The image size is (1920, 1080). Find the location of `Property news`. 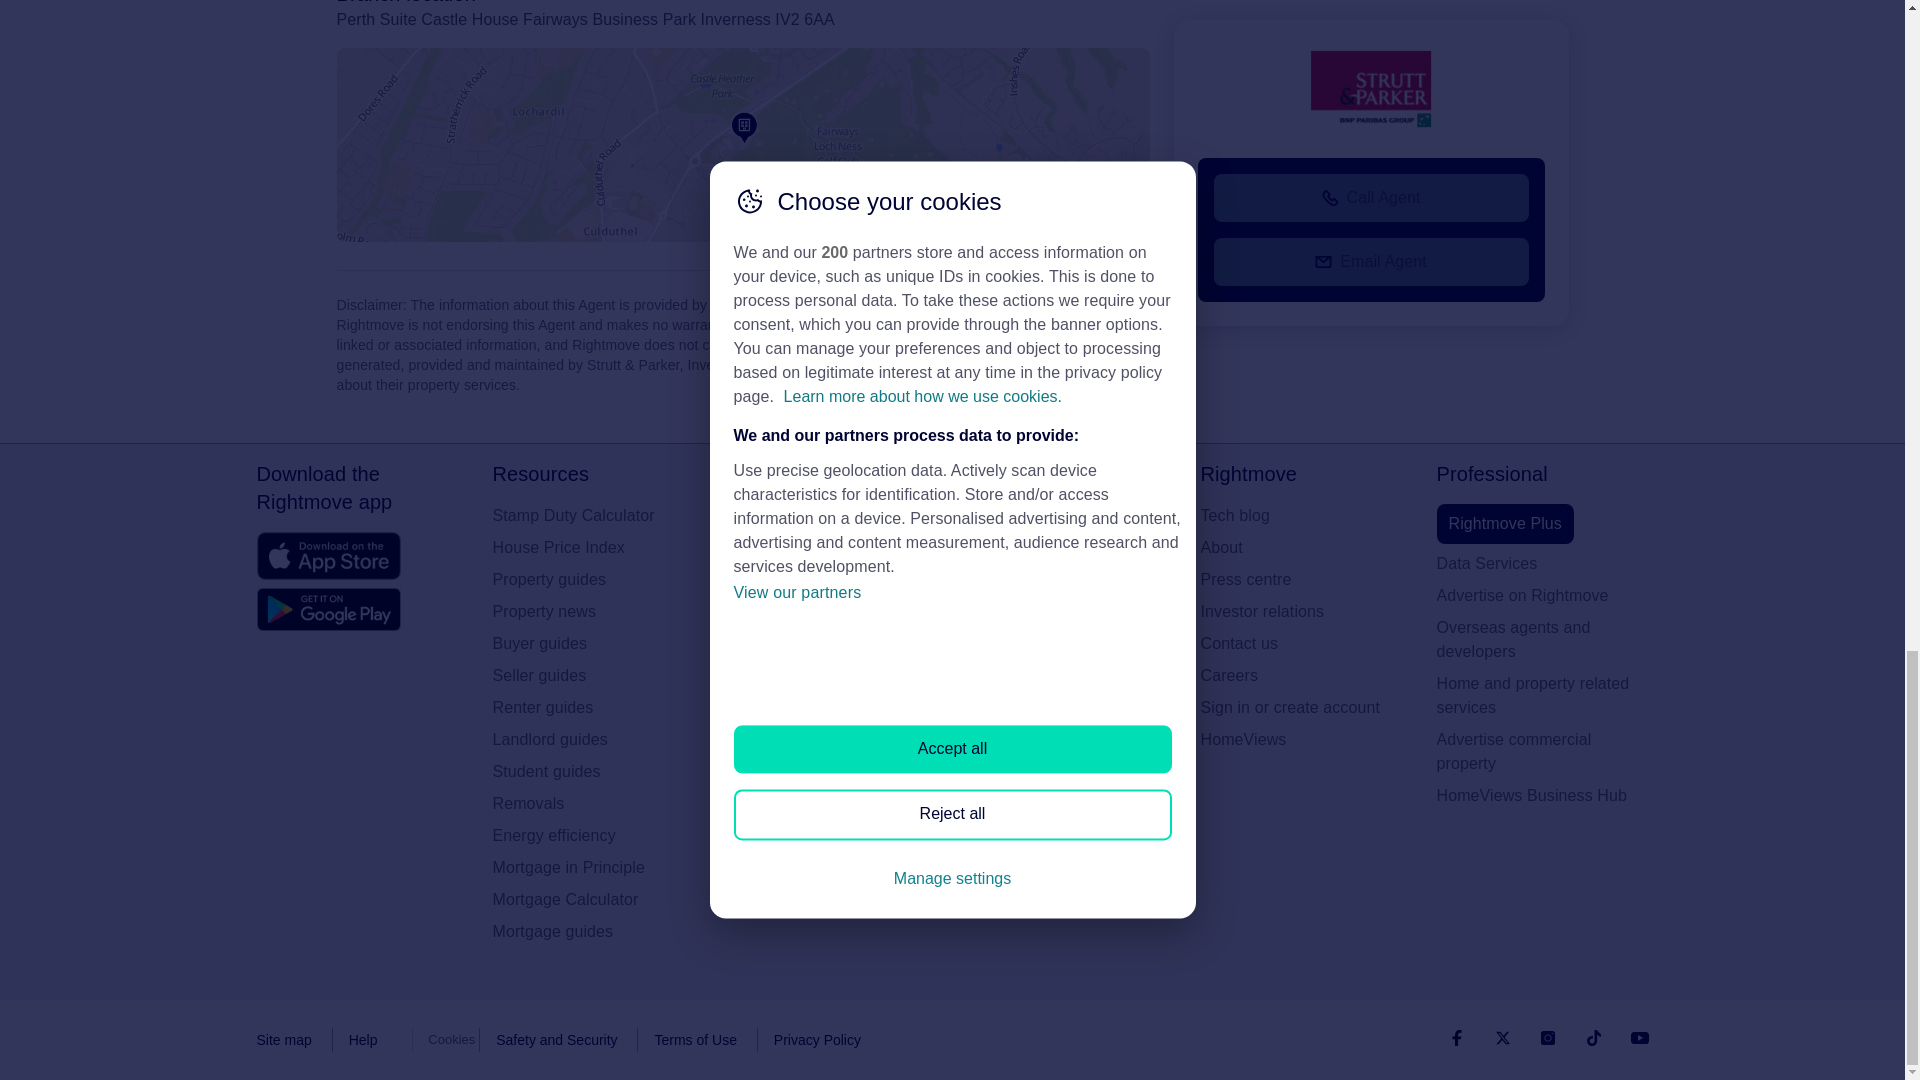

Property news is located at coordinates (598, 612).